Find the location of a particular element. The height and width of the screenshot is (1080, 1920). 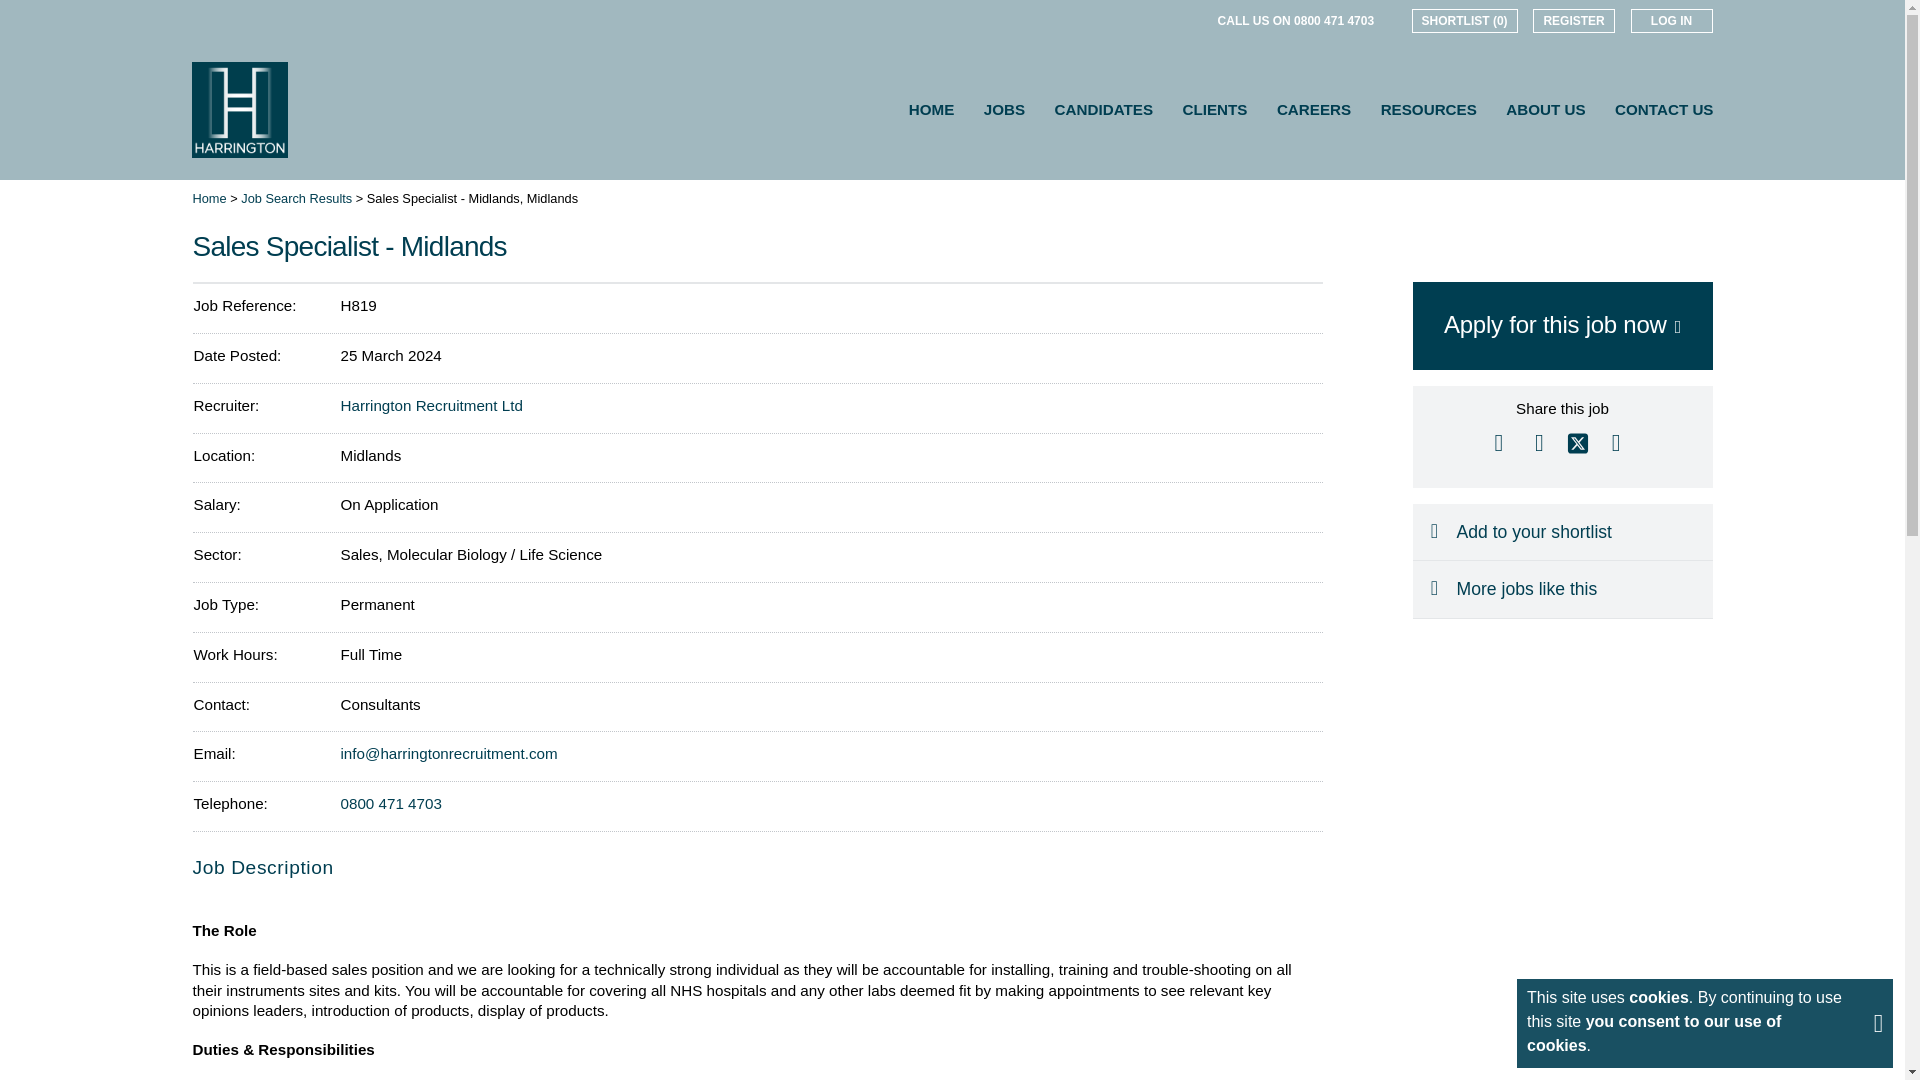

Pin us is located at coordinates (1170, 20).